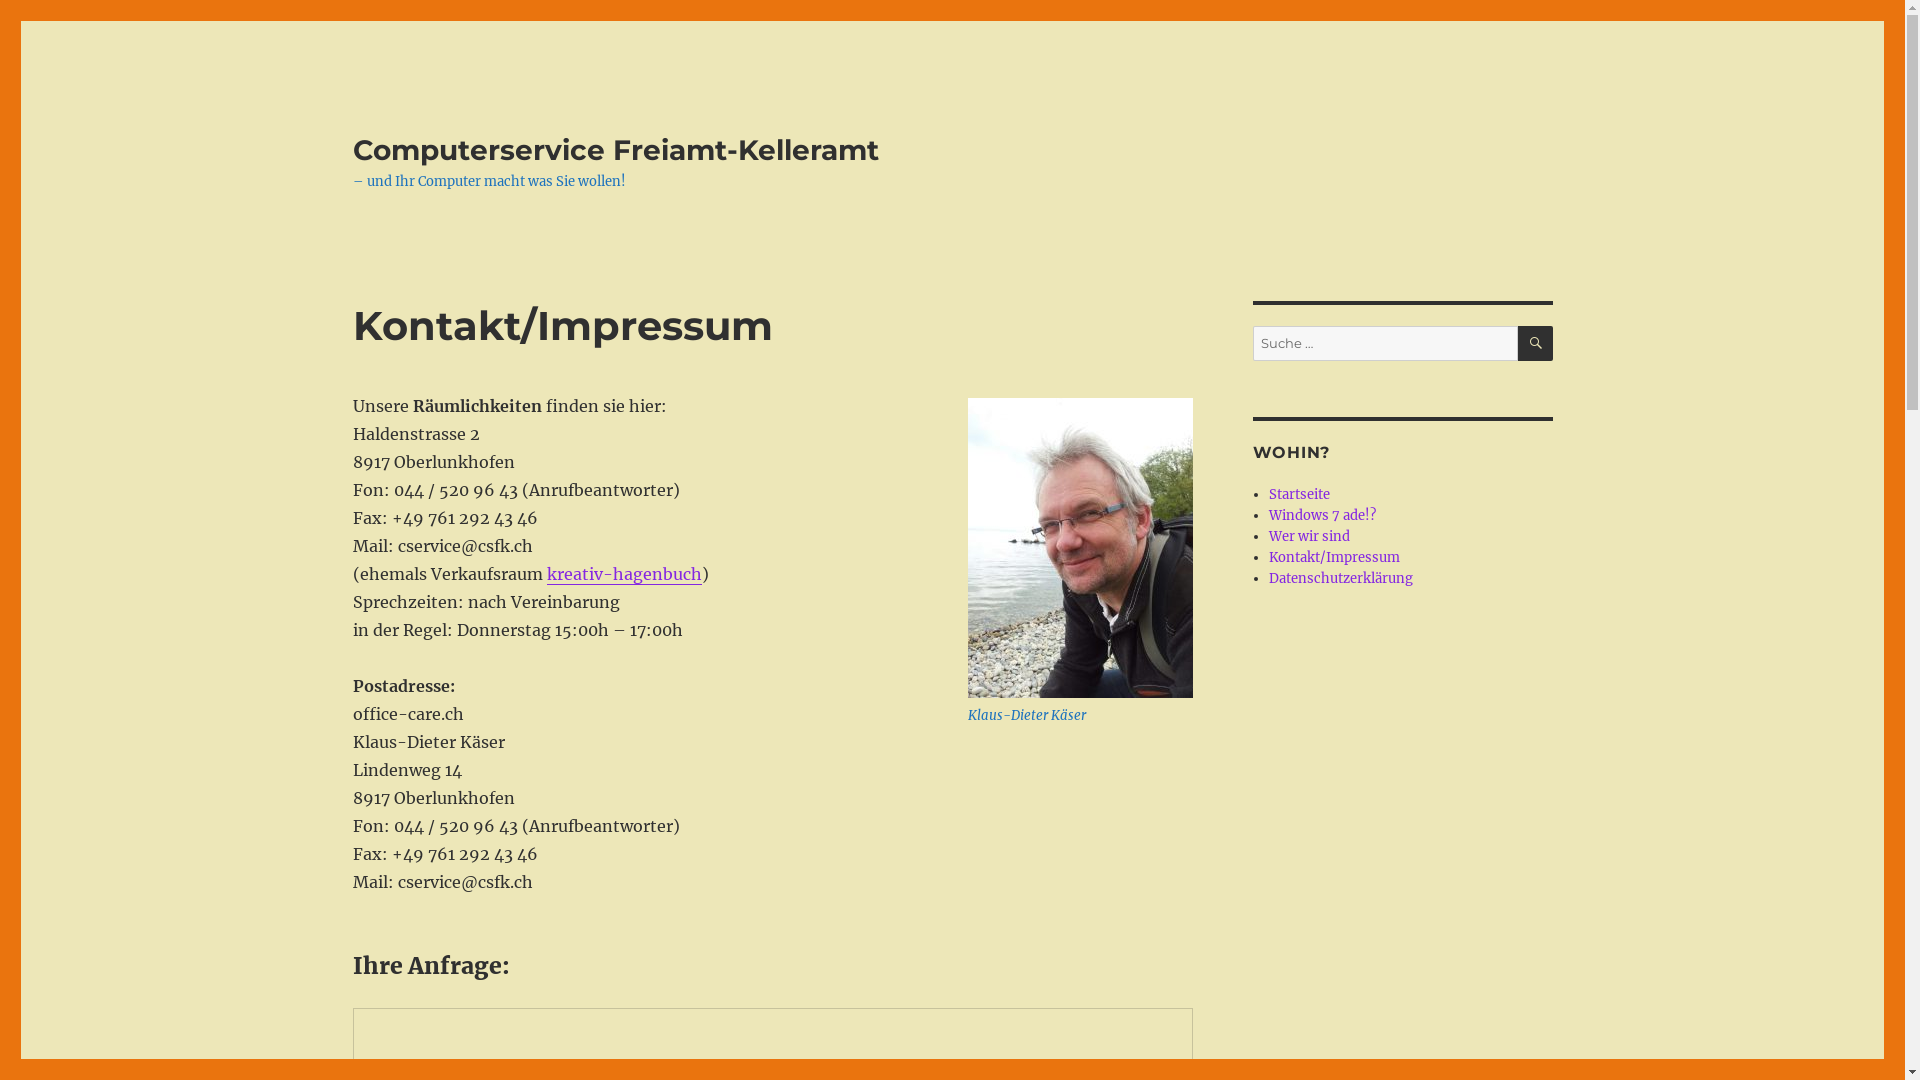 Image resolution: width=1920 pixels, height=1080 pixels. I want to click on Startseite, so click(1300, 494).